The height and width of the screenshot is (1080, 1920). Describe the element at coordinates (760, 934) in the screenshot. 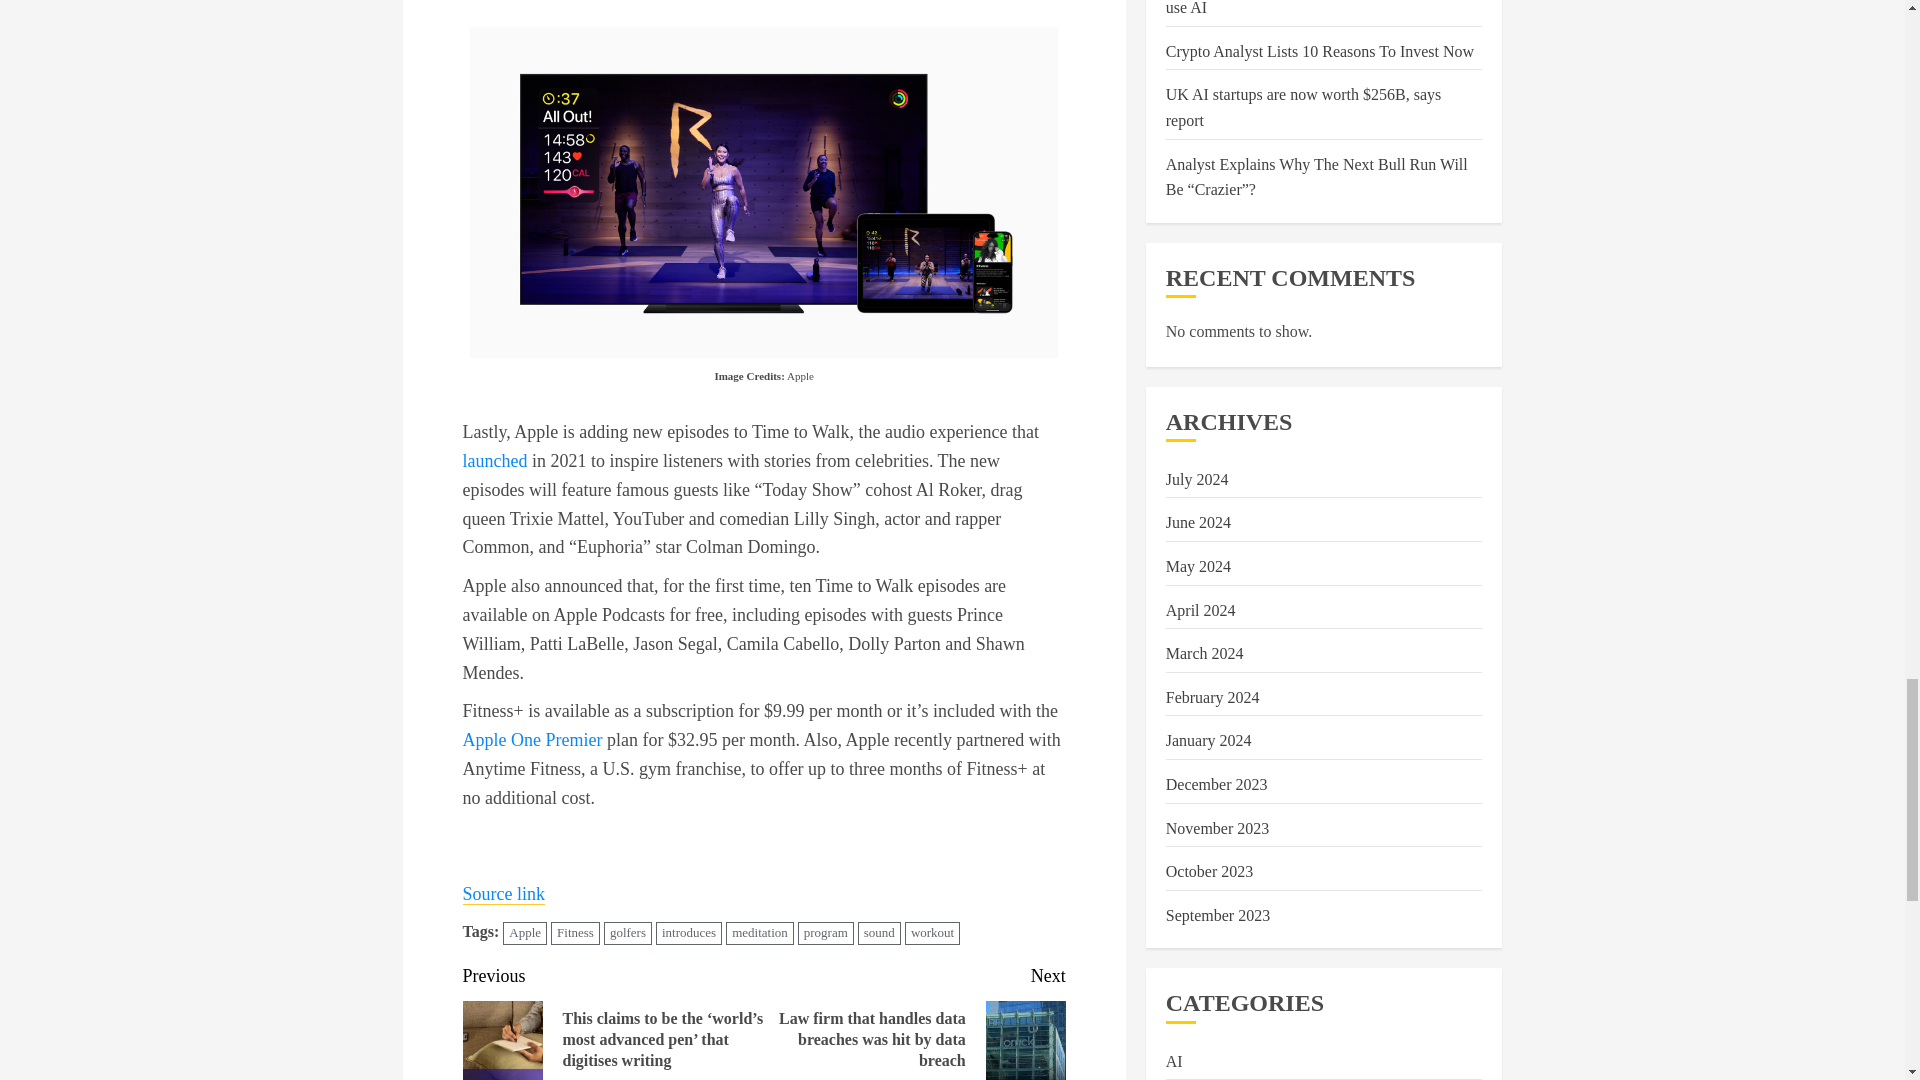

I see `meditation` at that location.